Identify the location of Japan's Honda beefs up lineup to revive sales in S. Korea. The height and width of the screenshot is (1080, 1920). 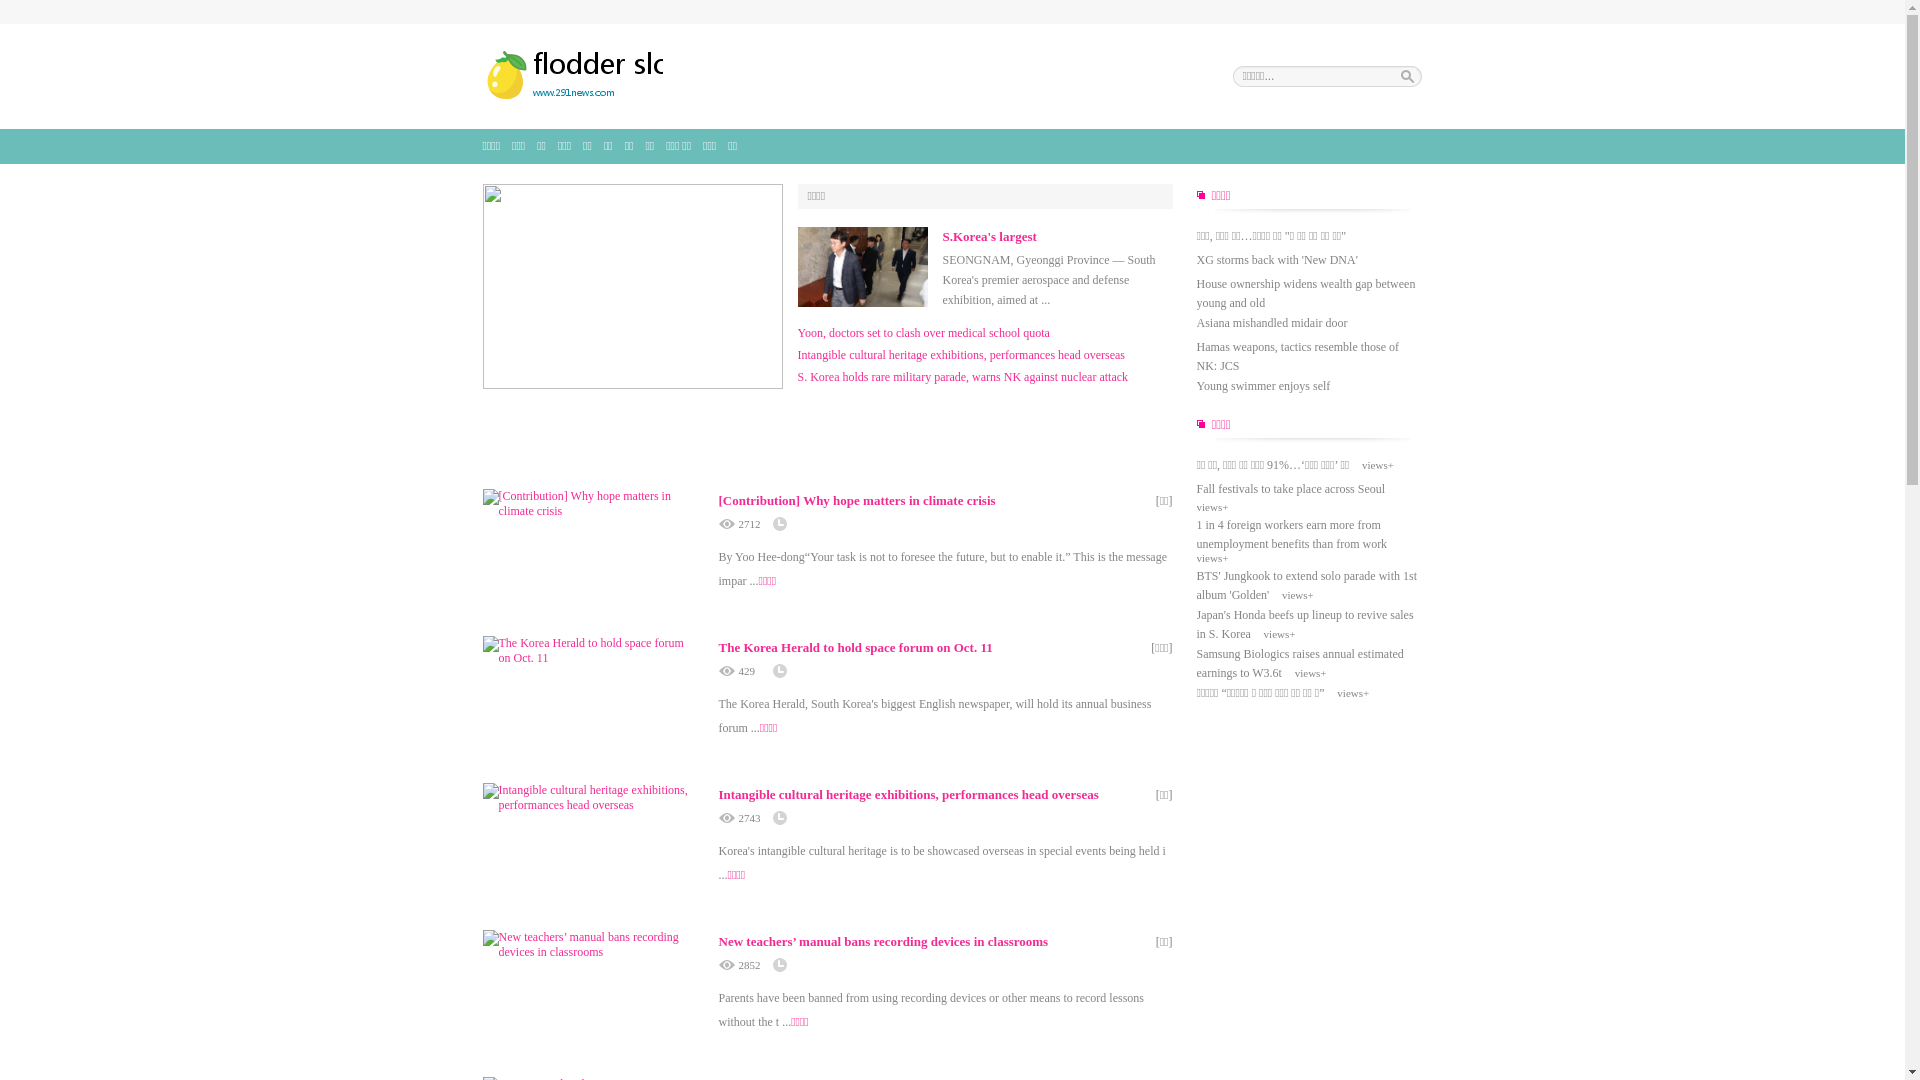
(1304, 624).